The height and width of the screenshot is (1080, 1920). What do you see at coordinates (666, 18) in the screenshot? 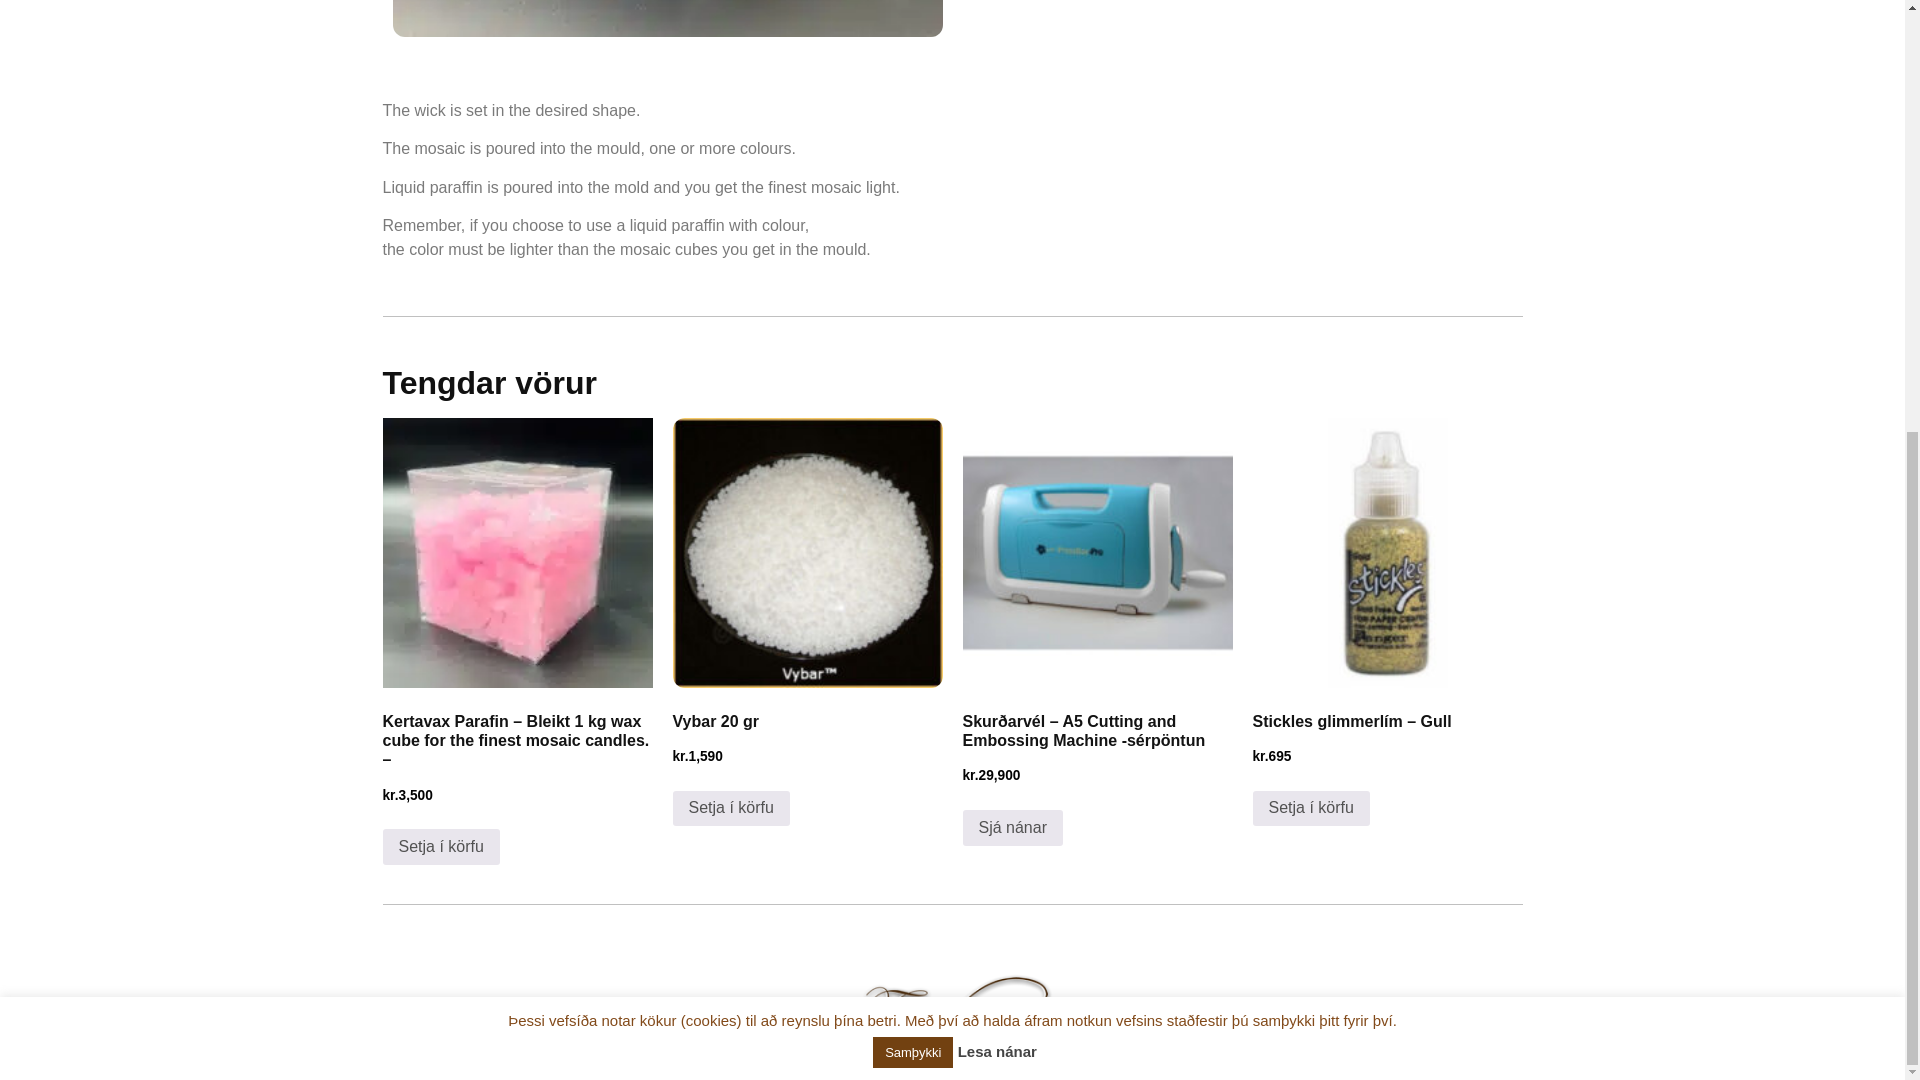
I see `mosaik-lilla-scaled` at bounding box center [666, 18].